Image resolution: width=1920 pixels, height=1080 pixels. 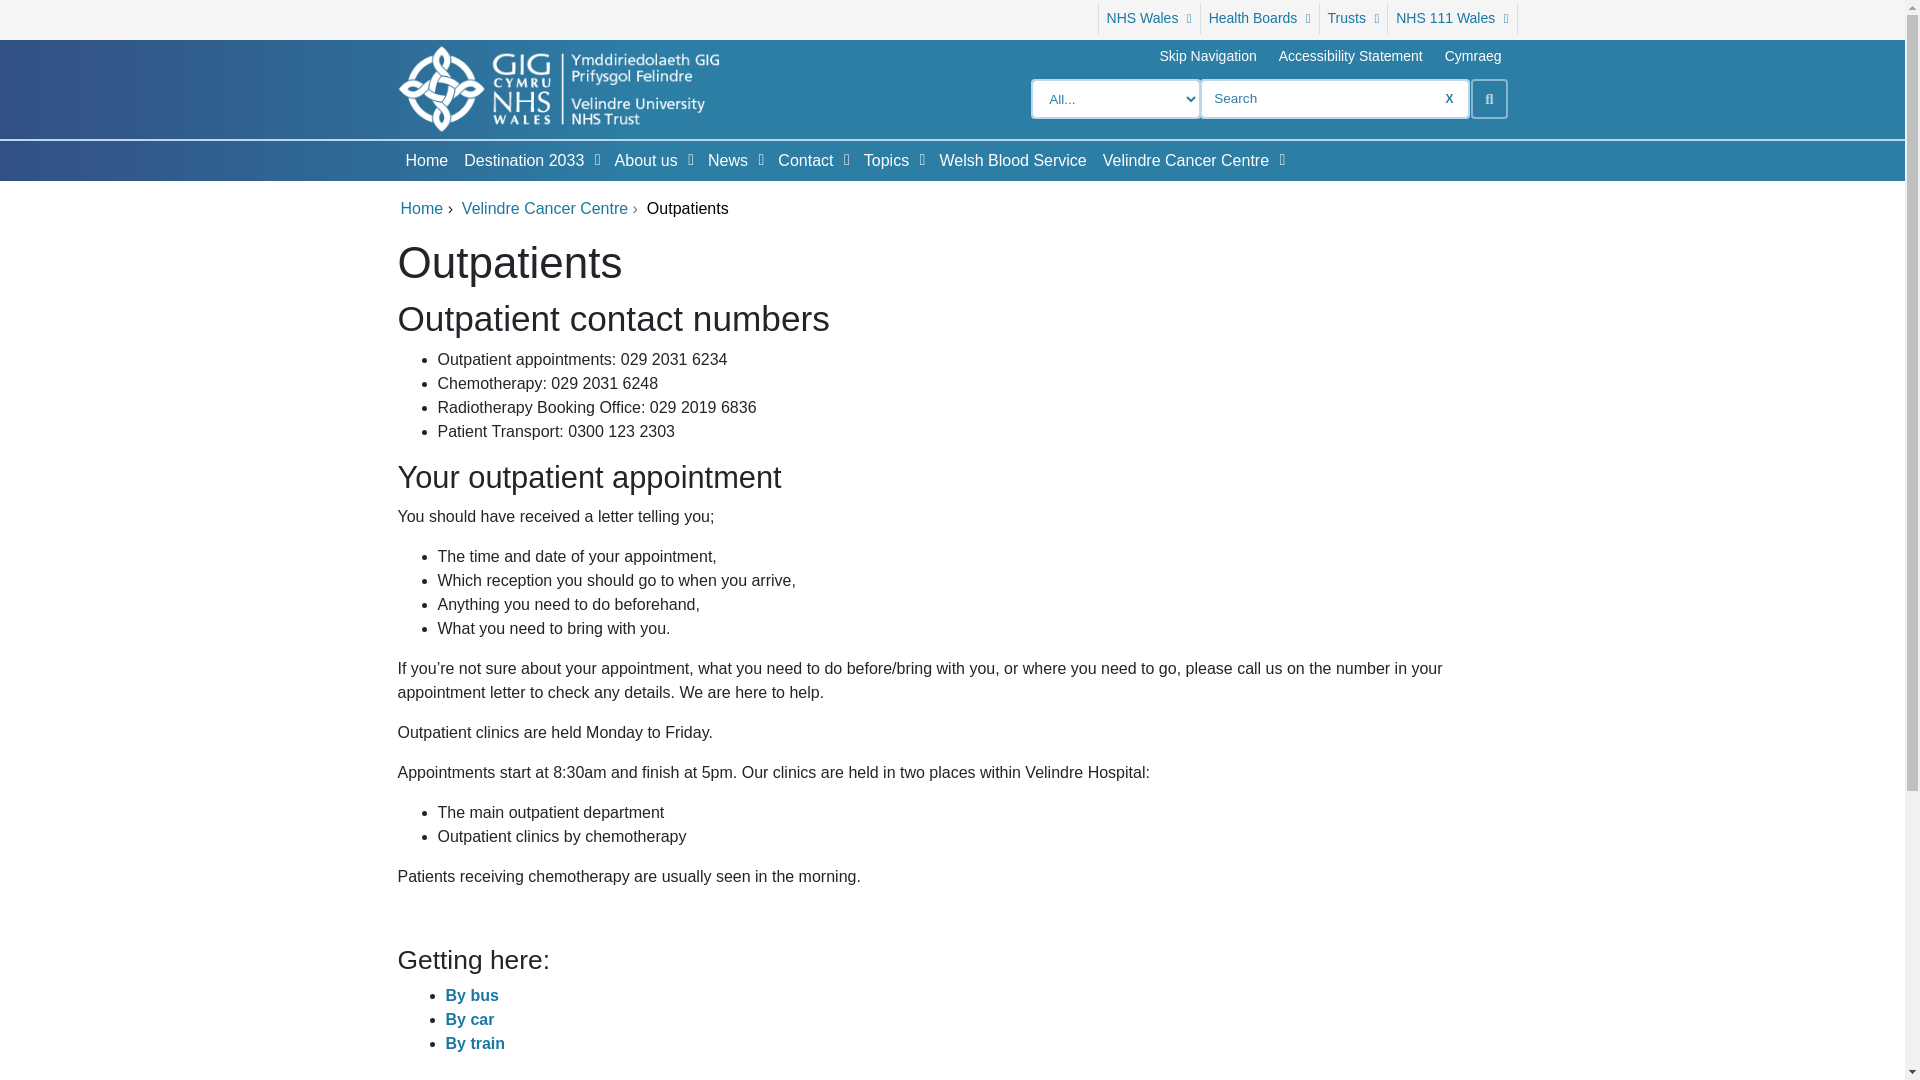 I want to click on Skip Navigation, so click(x=1206, y=56).